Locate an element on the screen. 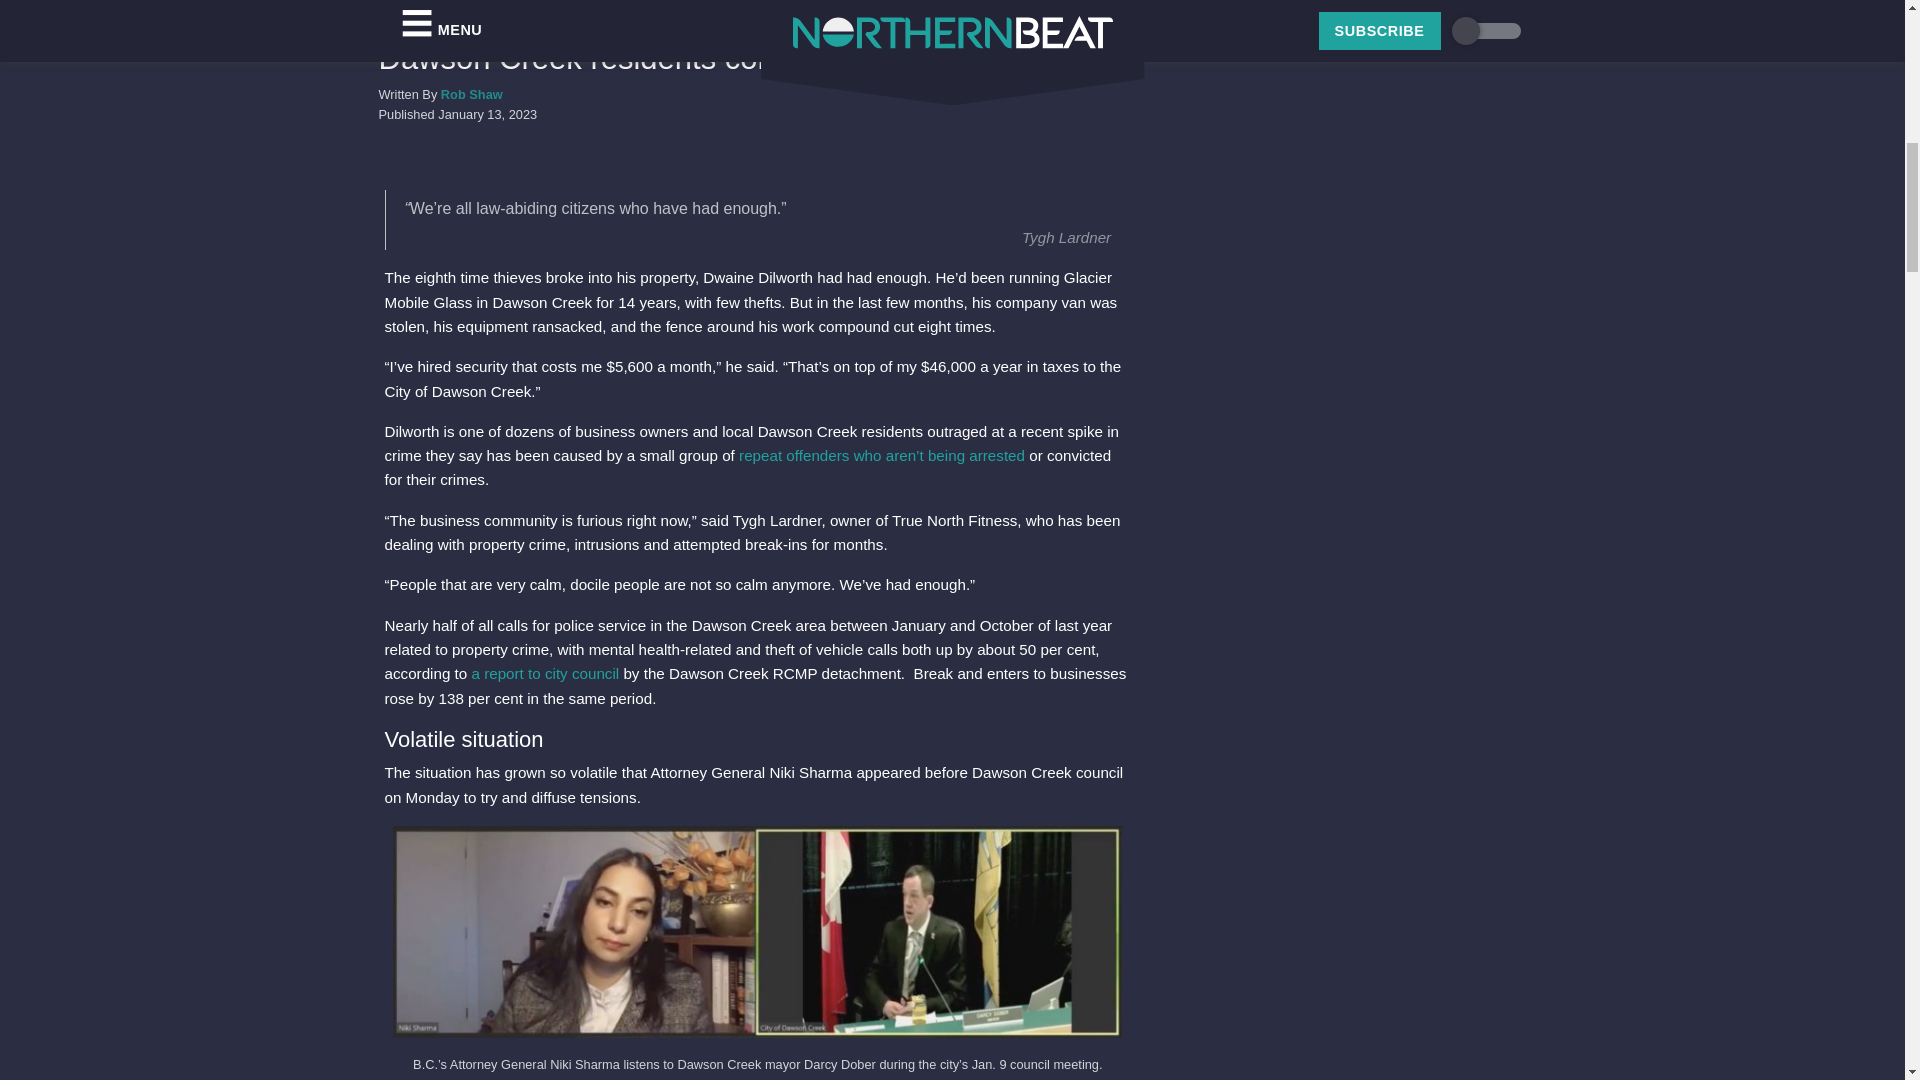 The width and height of the screenshot is (1920, 1080). a report to city council is located at coordinates (544, 673).